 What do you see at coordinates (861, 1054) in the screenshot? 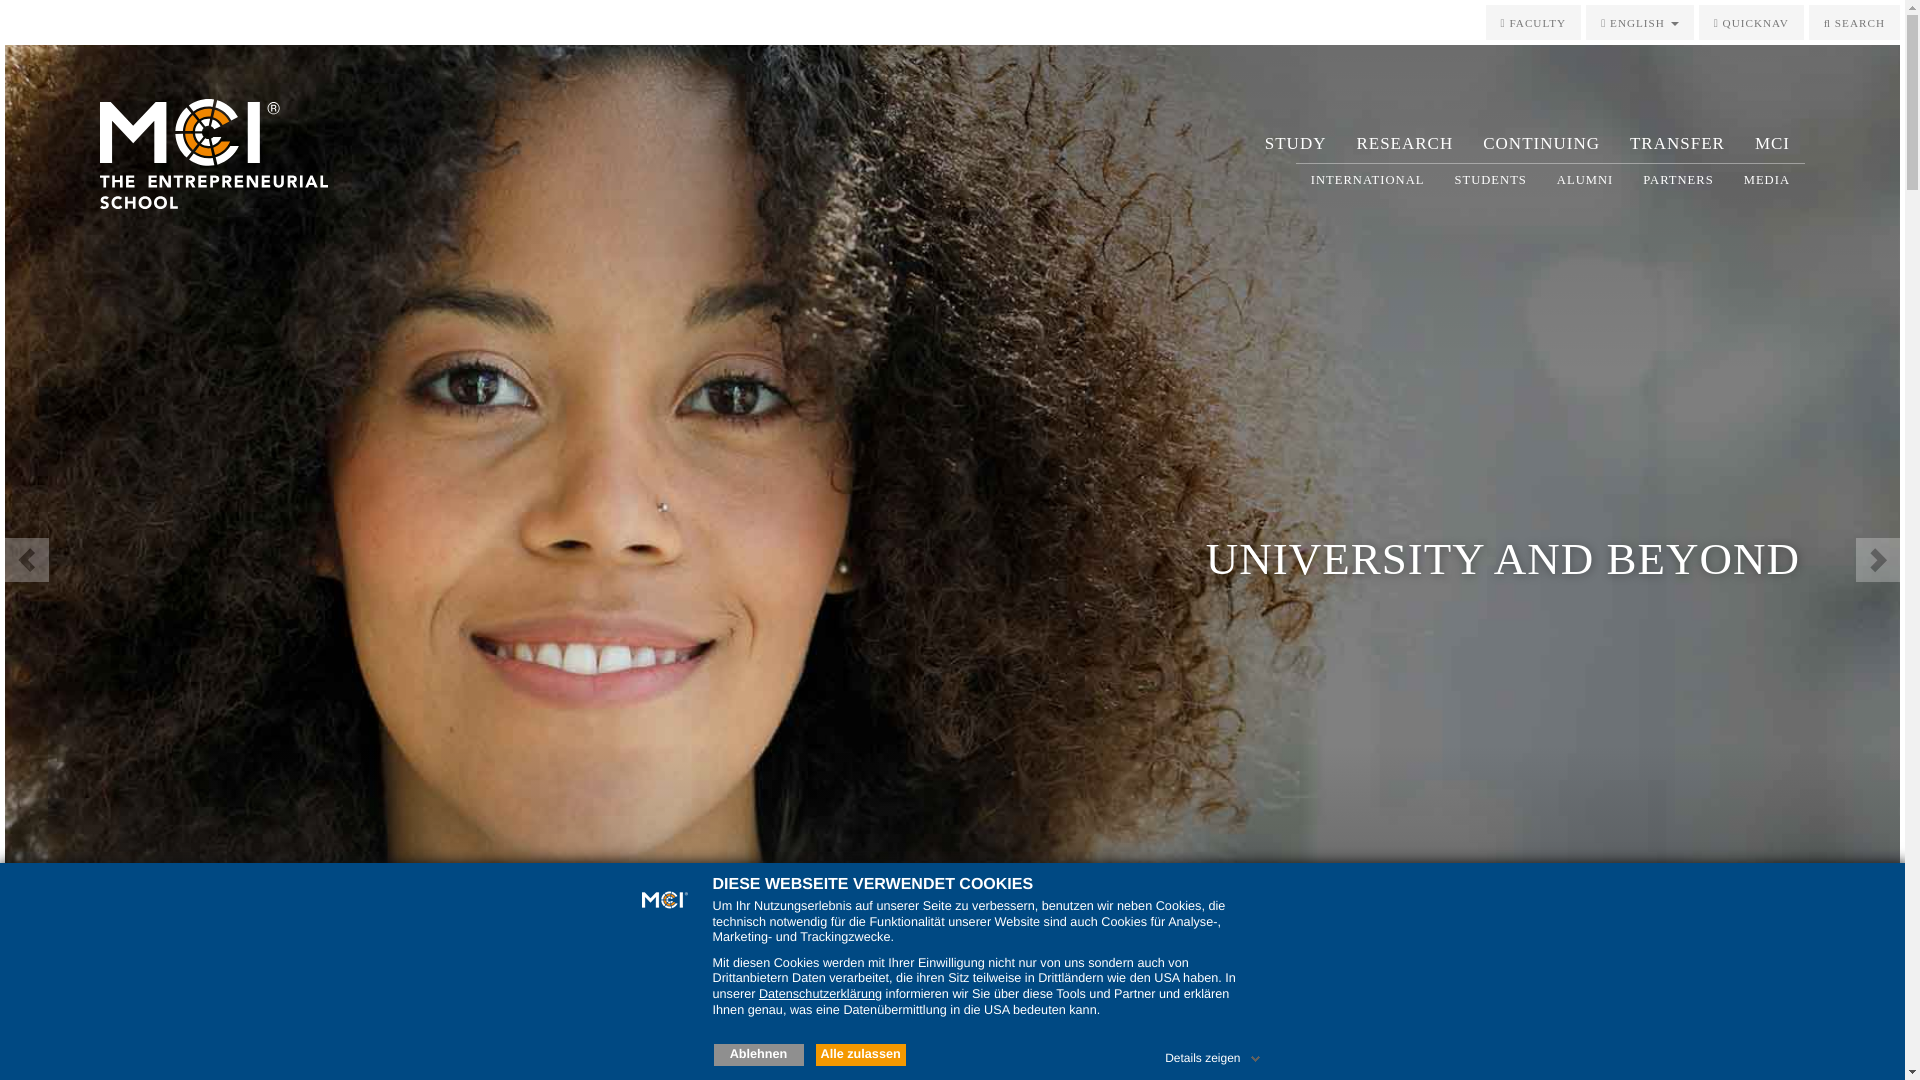
I see `Alle zulassen` at bounding box center [861, 1054].